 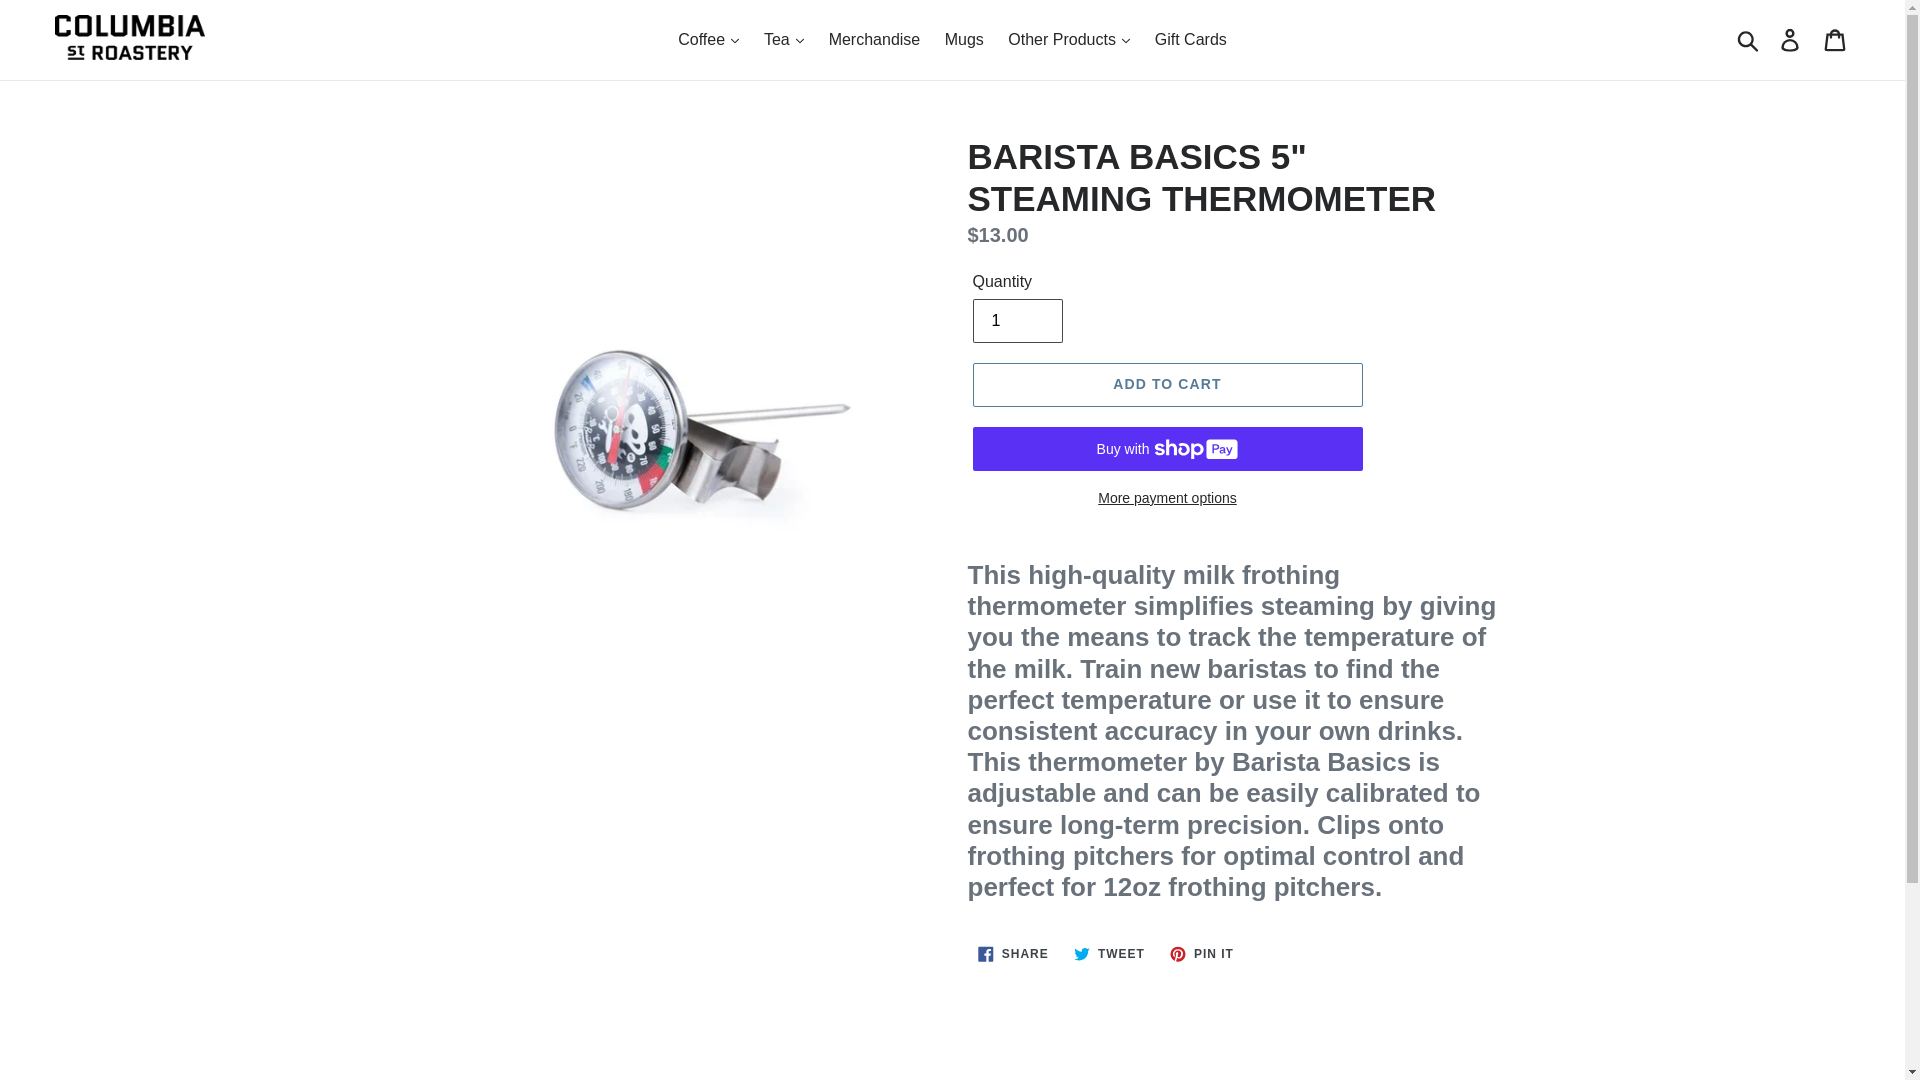 I want to click on Mugs, so click(x=964, y=40).